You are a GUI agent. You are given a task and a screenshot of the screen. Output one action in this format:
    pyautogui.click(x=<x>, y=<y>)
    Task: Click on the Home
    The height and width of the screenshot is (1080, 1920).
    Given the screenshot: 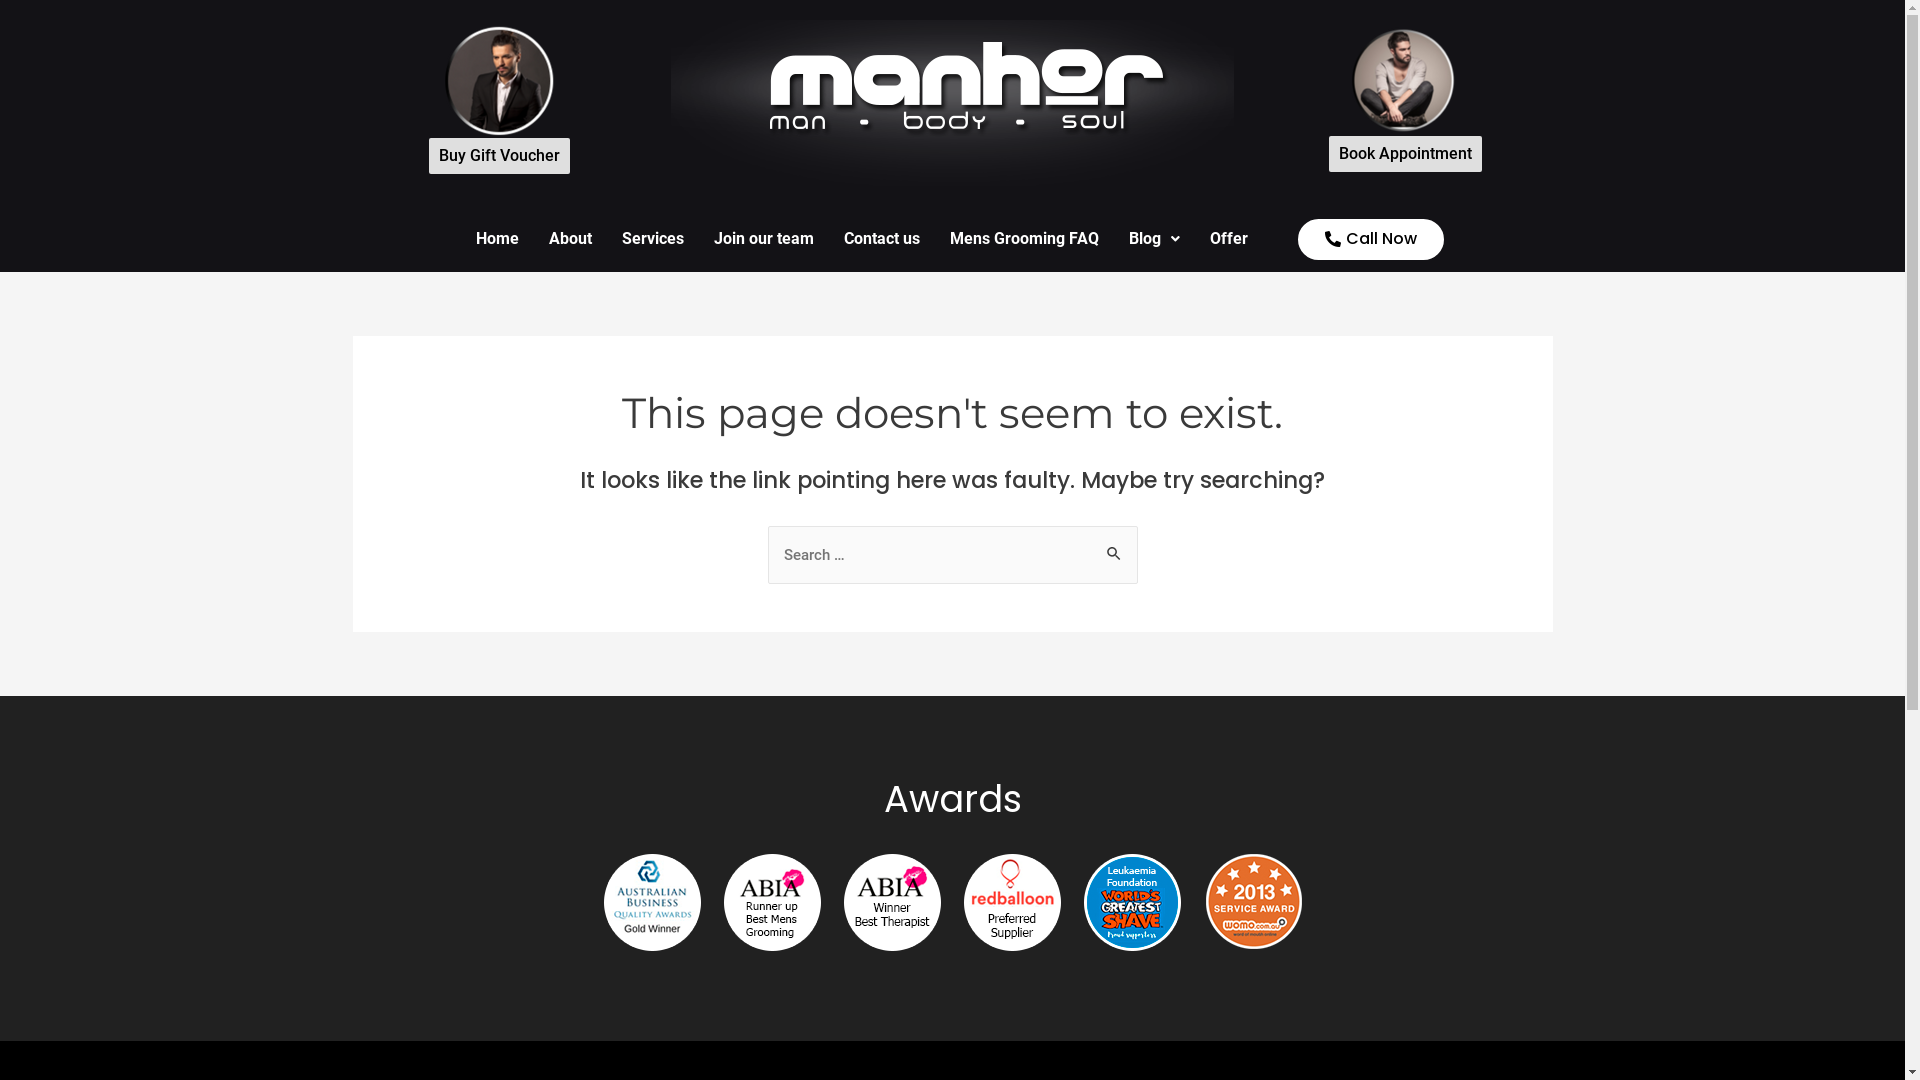 What is the action you would take?
    pyautogui.click(x=498, y=239)
    